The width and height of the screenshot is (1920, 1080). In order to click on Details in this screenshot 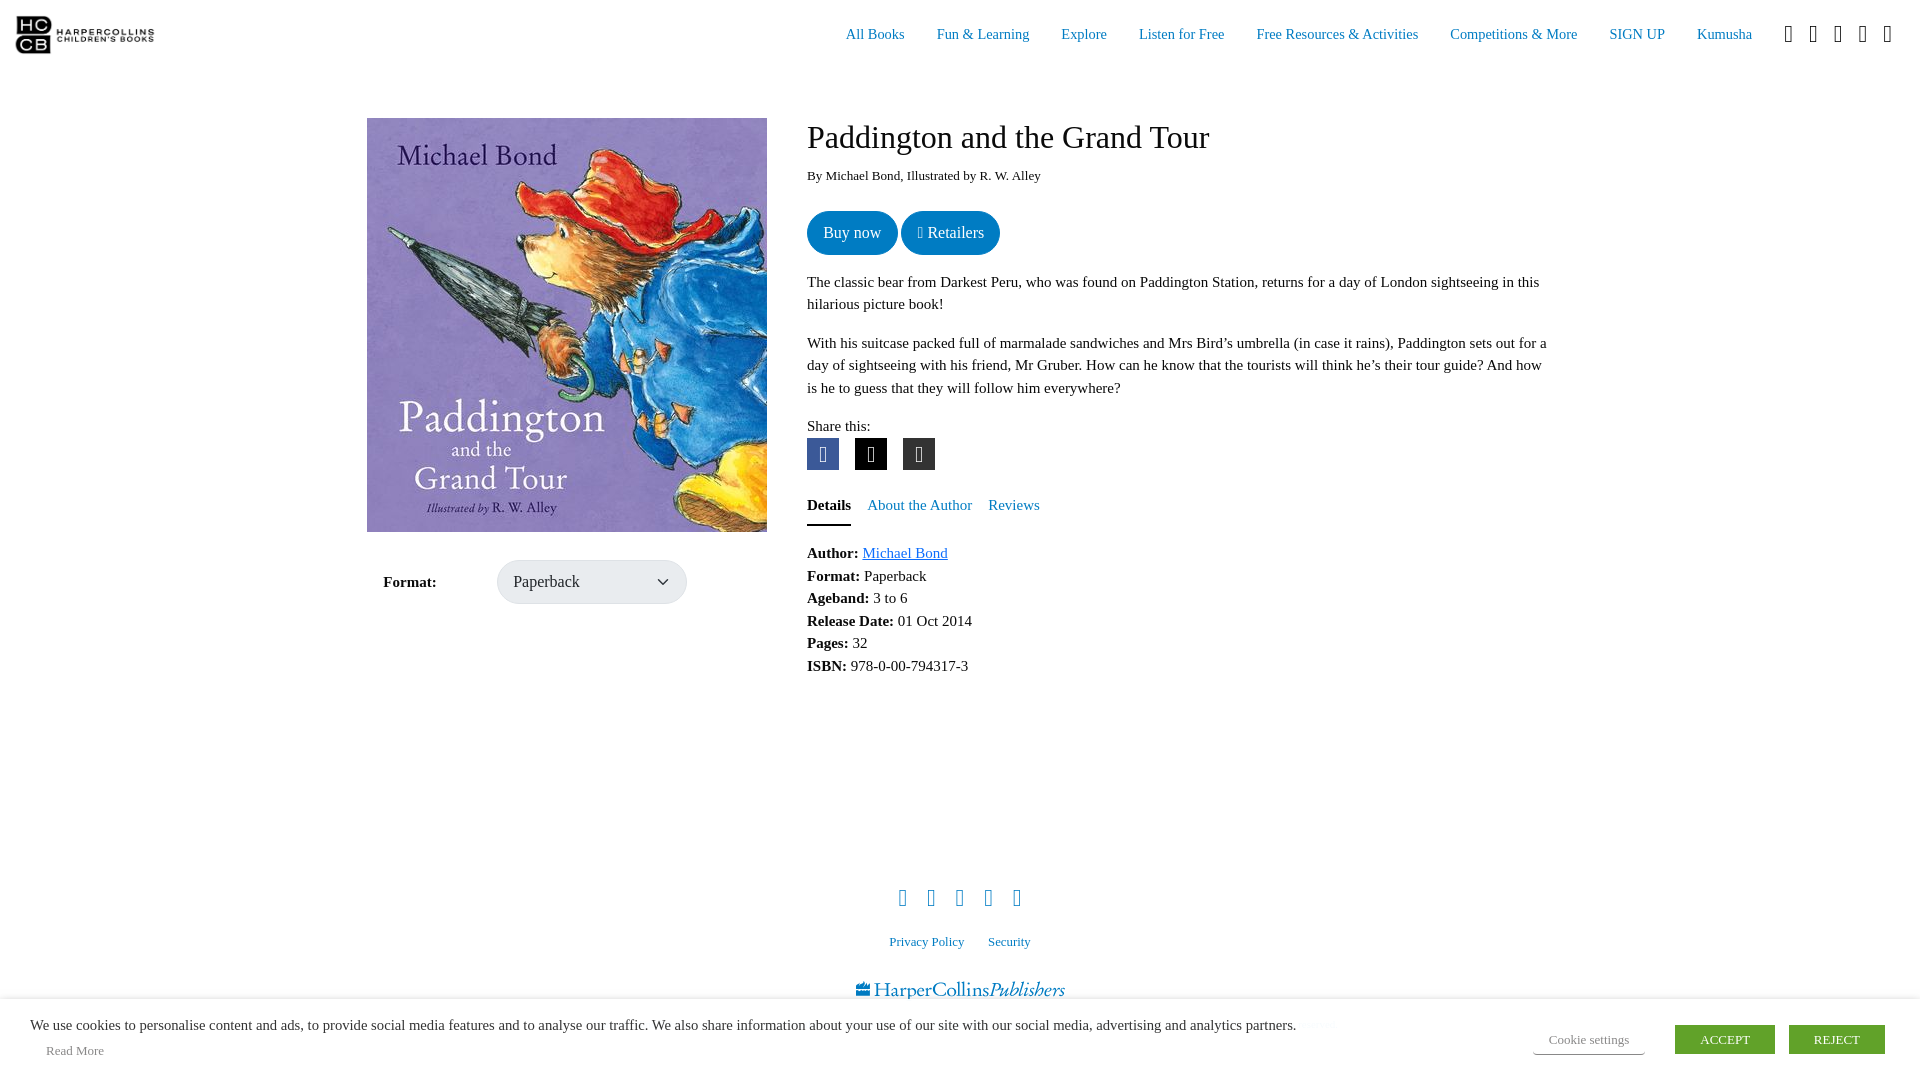, I will do `click(828, 506)`.